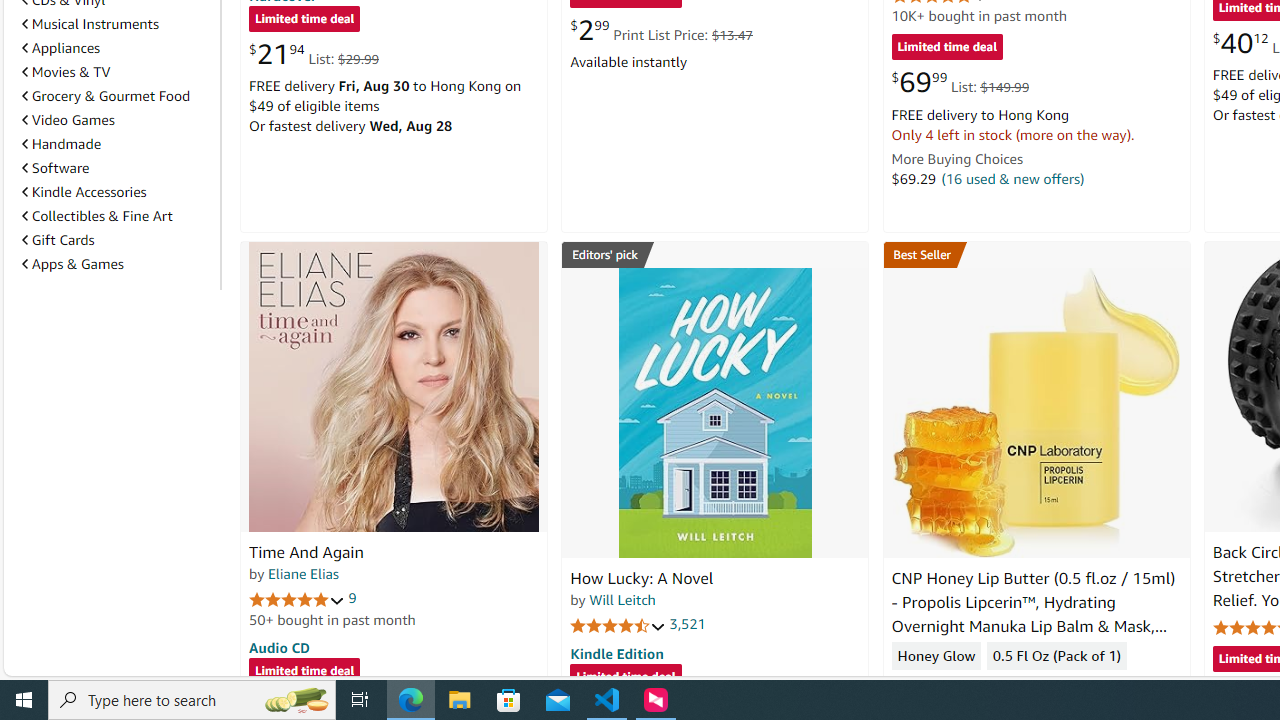  What do you see at coordinates (939, 686) in the screenshot?
I see `4.3 out of 5 stars` at bounding box center [939, 686].